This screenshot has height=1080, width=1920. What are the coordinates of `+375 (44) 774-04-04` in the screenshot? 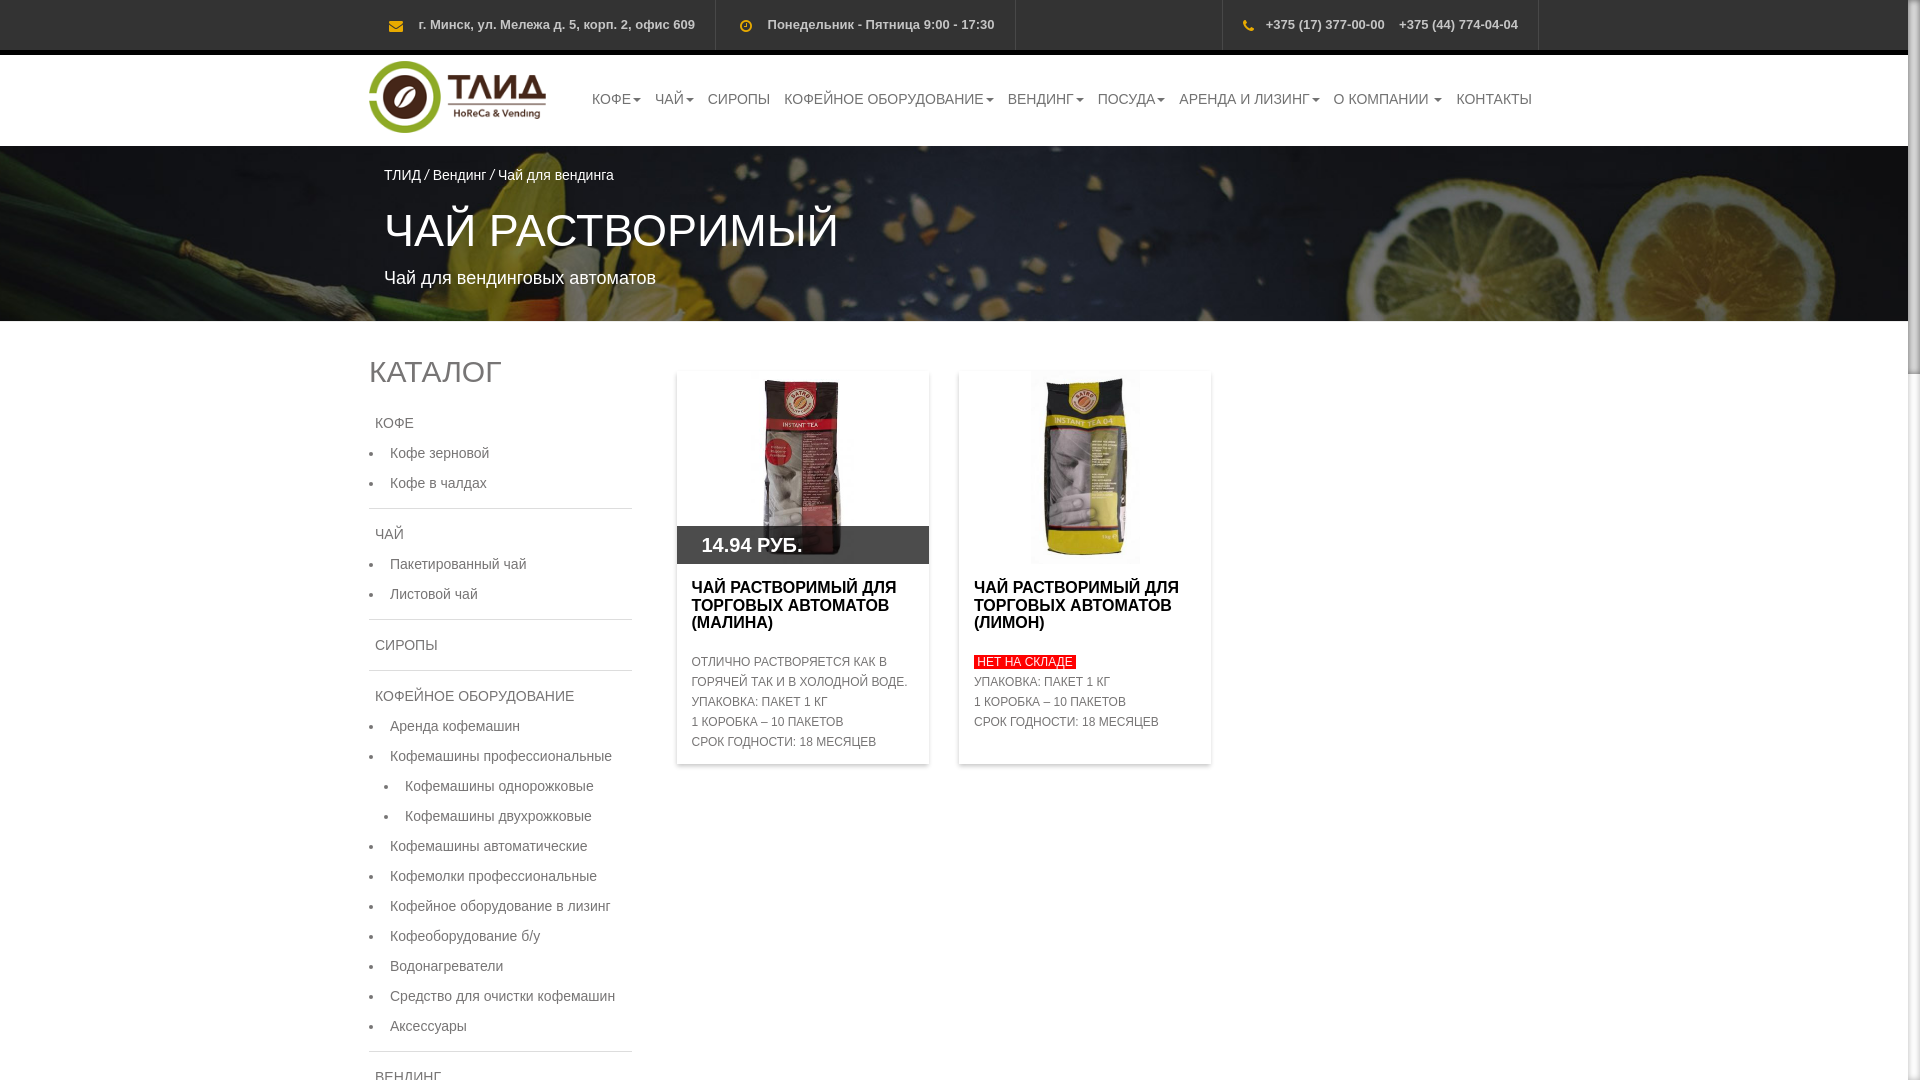 It's located at (1458, 24).